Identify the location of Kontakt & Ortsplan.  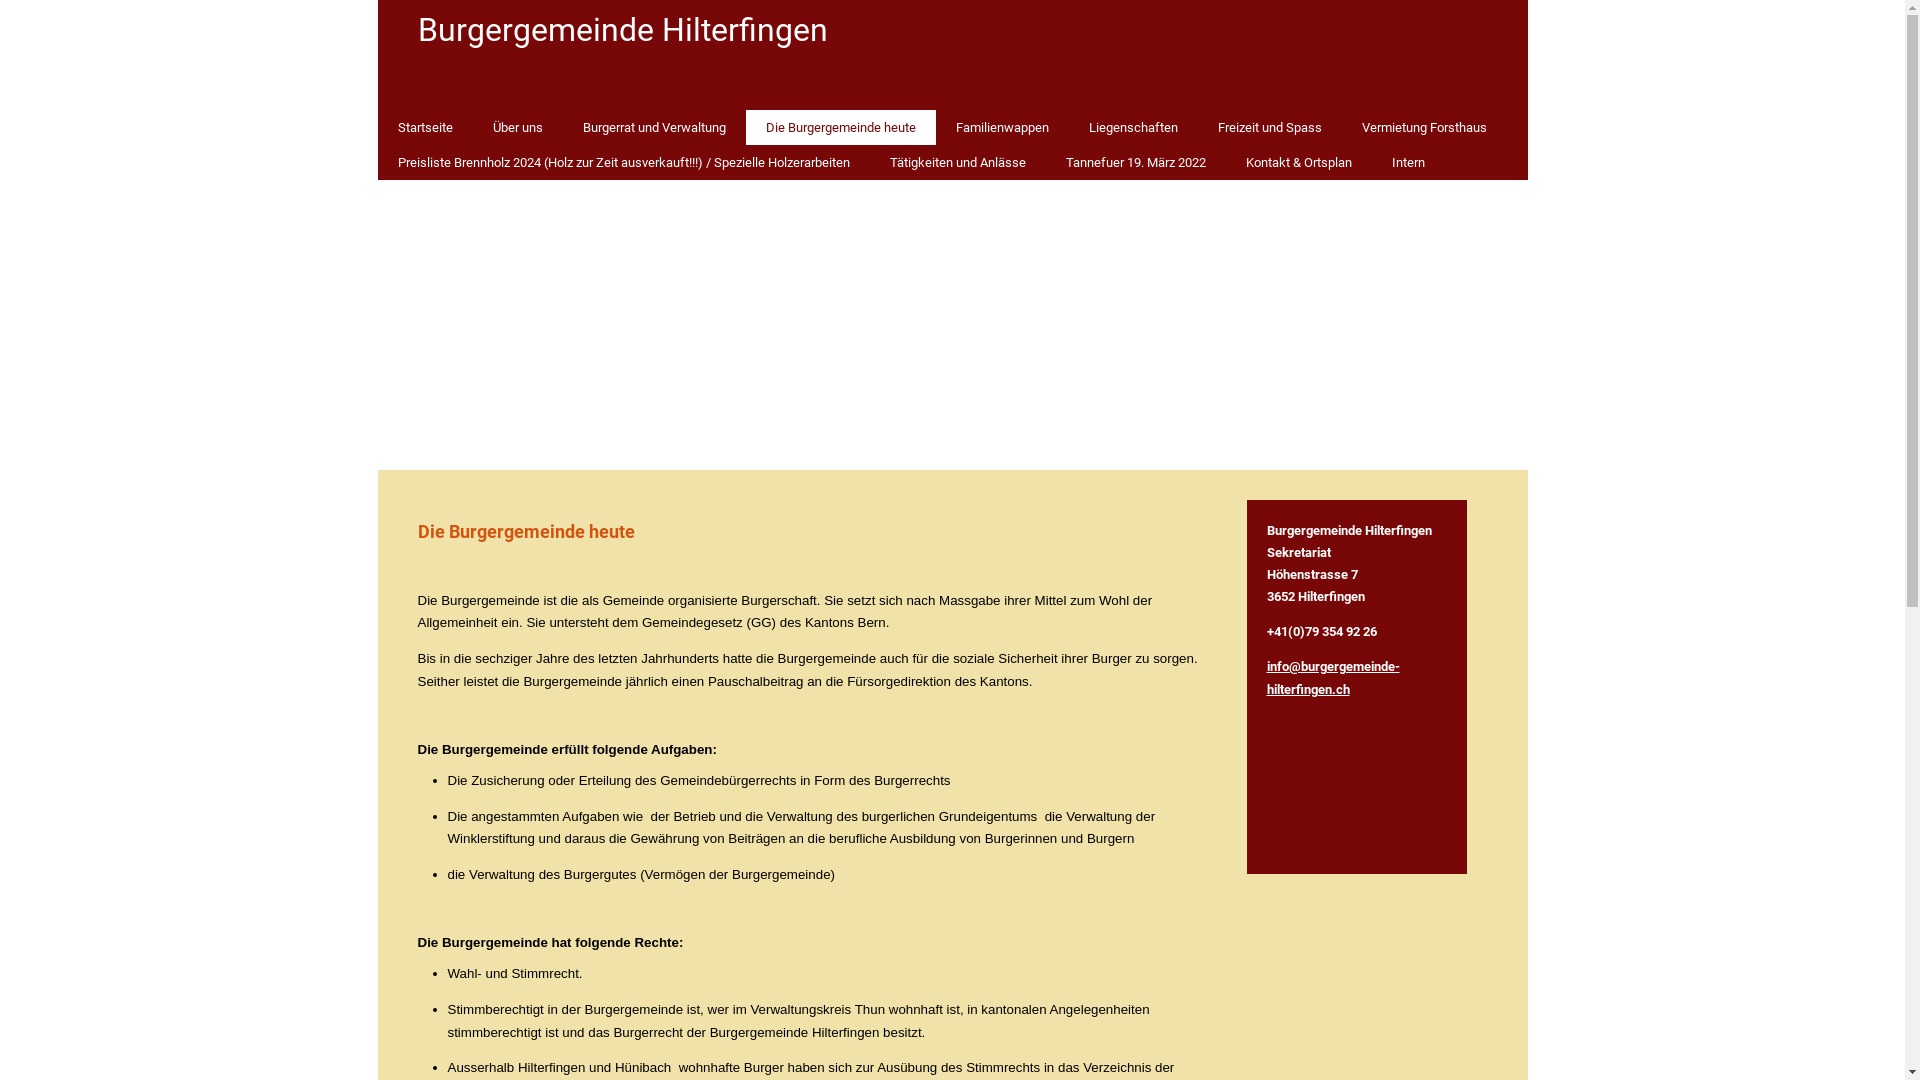
(1299, 162).